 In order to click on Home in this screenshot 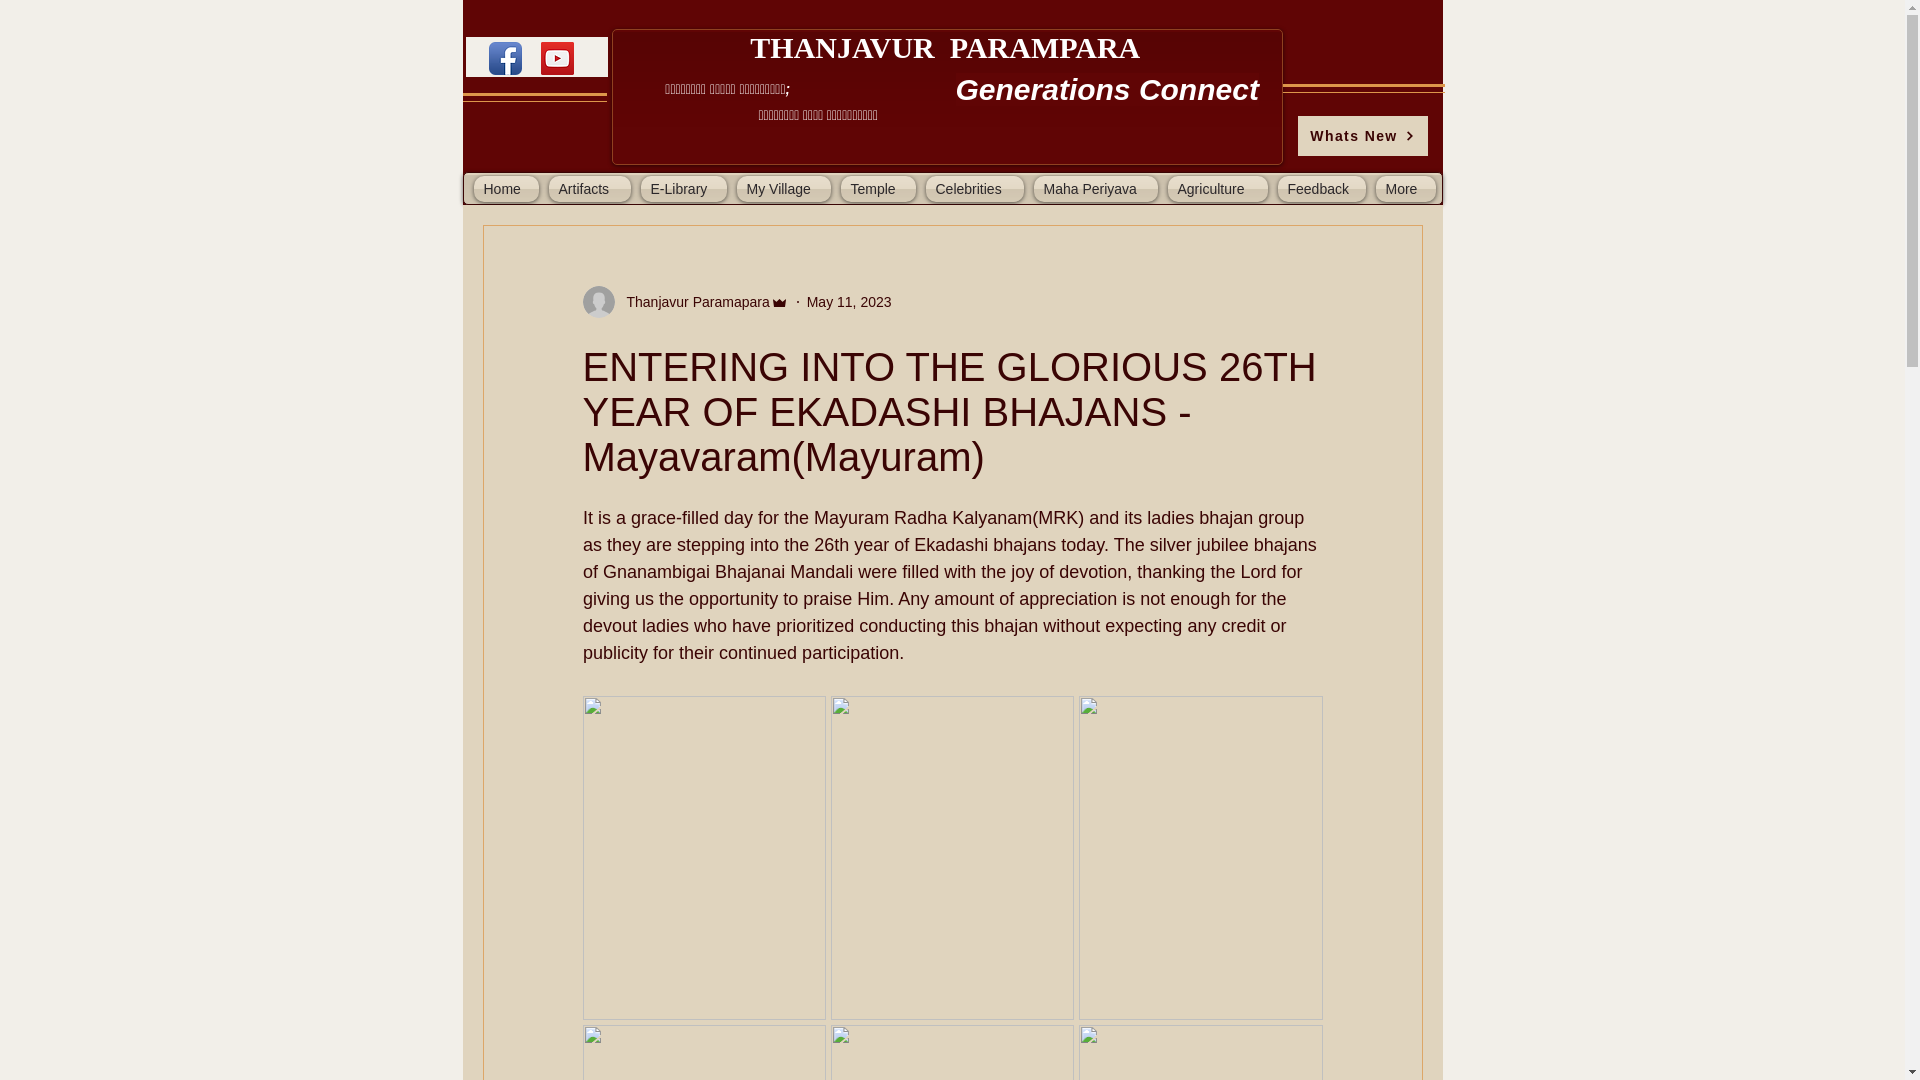, I will do `click(508, 188)`.